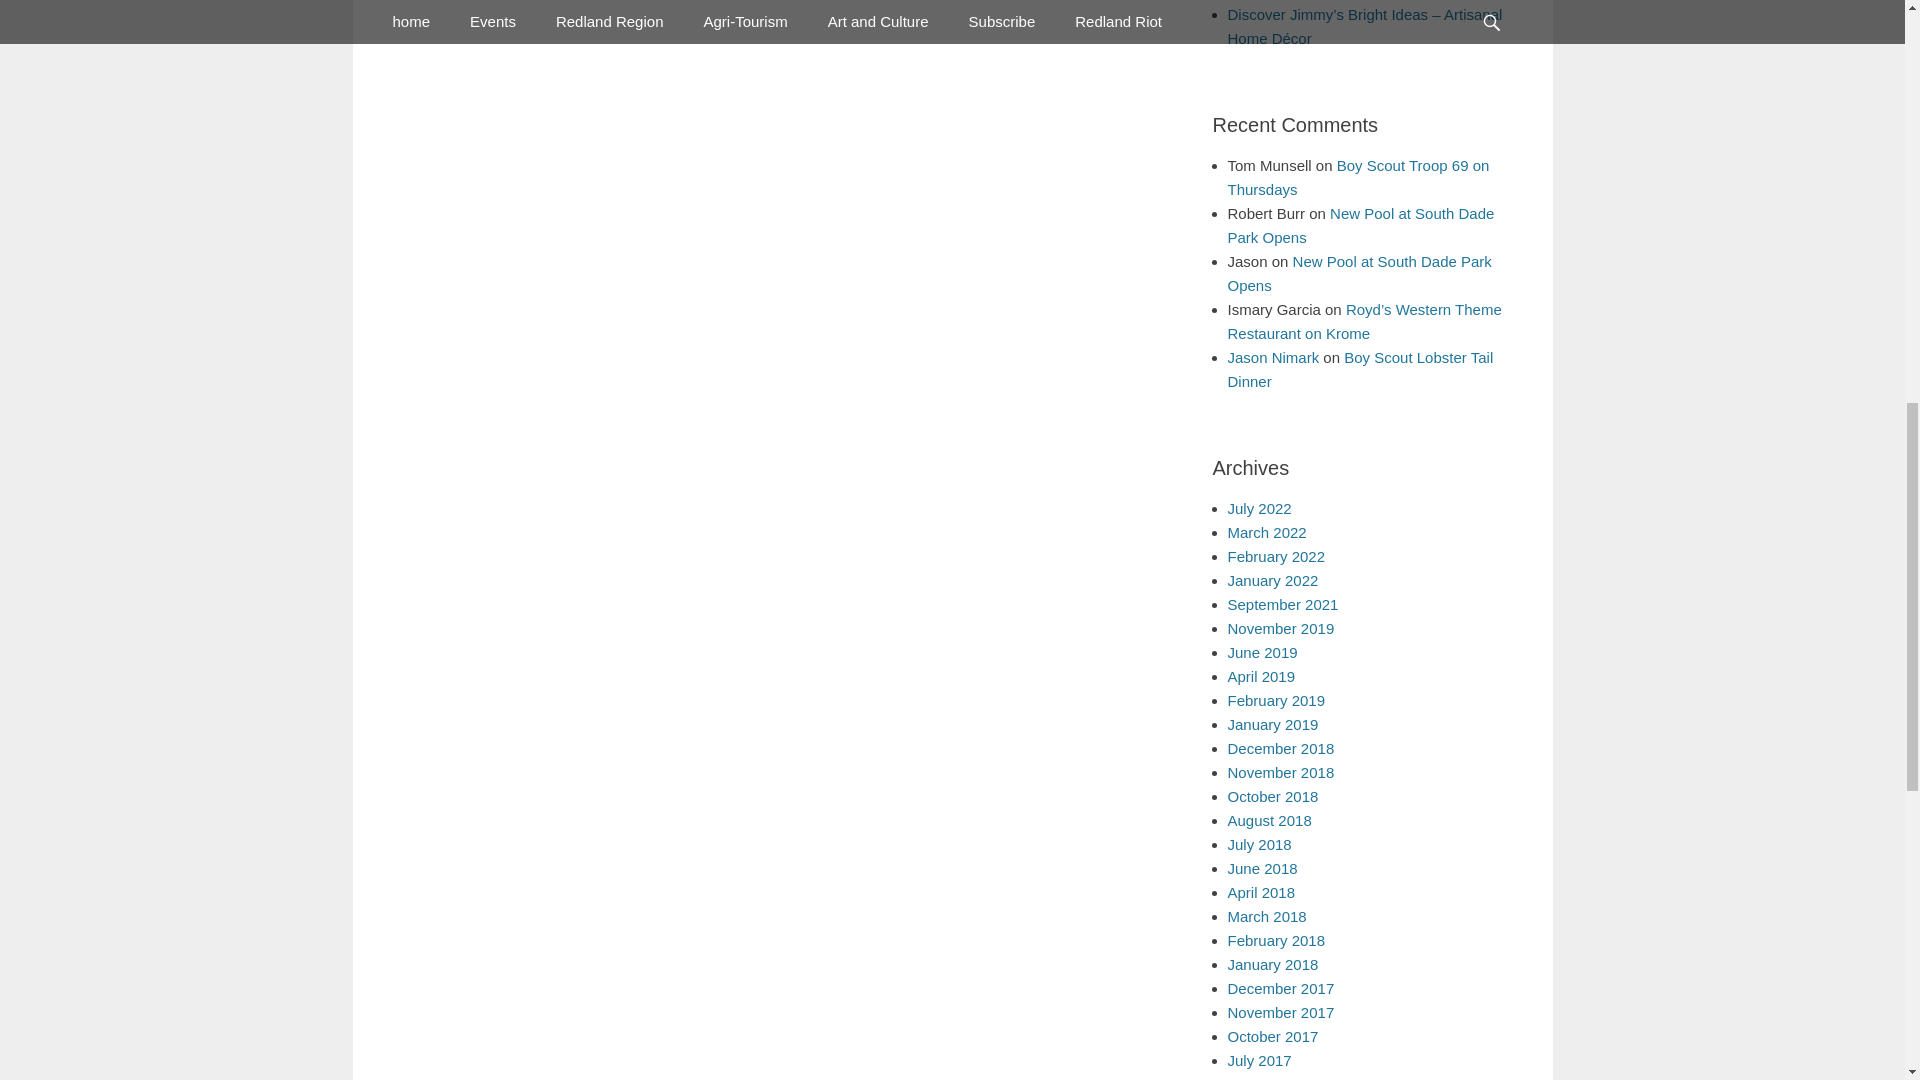 This screenshot has width=1920, height=1080. Describe the element at coordinates (1277, 700) in the screenshot. I see `February 2019` at that location.